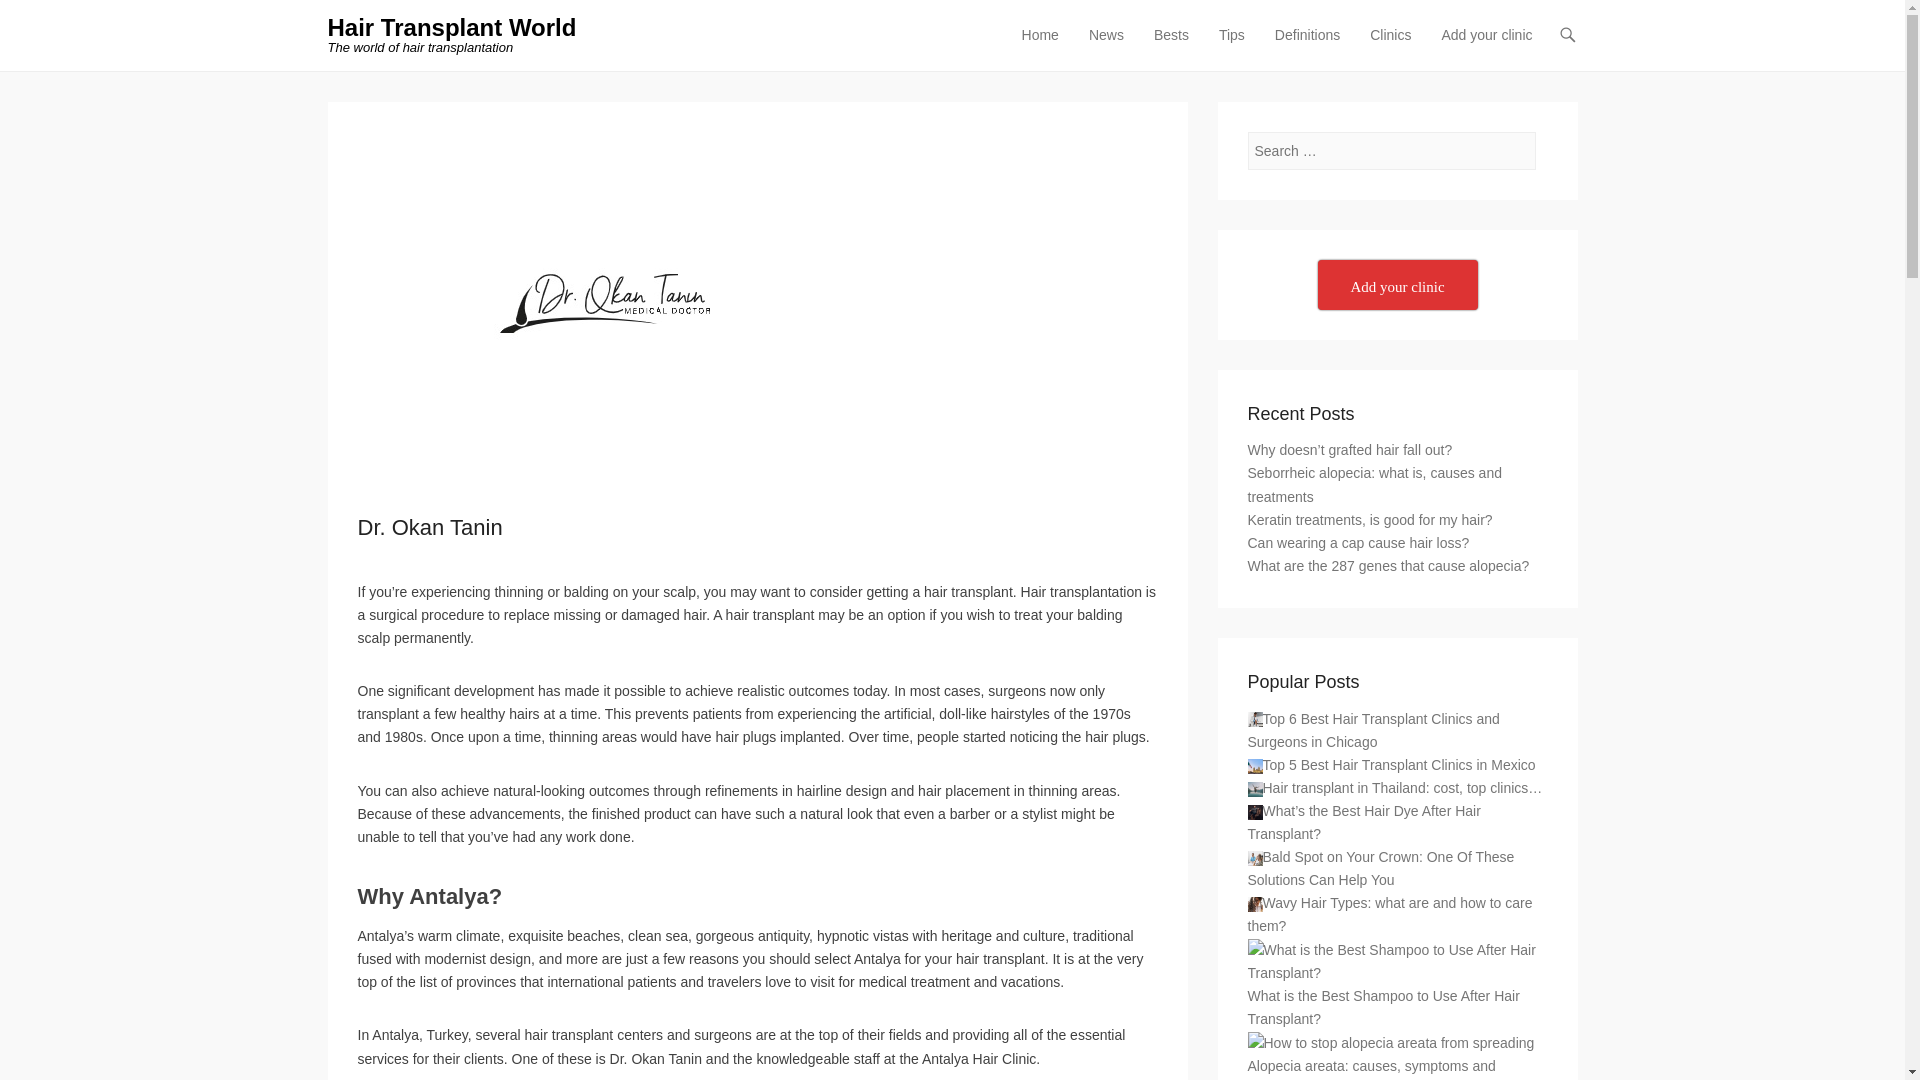 This screenshot has width=1920, height=1080. Describe the element at coordinates (1232, 47) in the screenshot. I see `Tips` at that location.